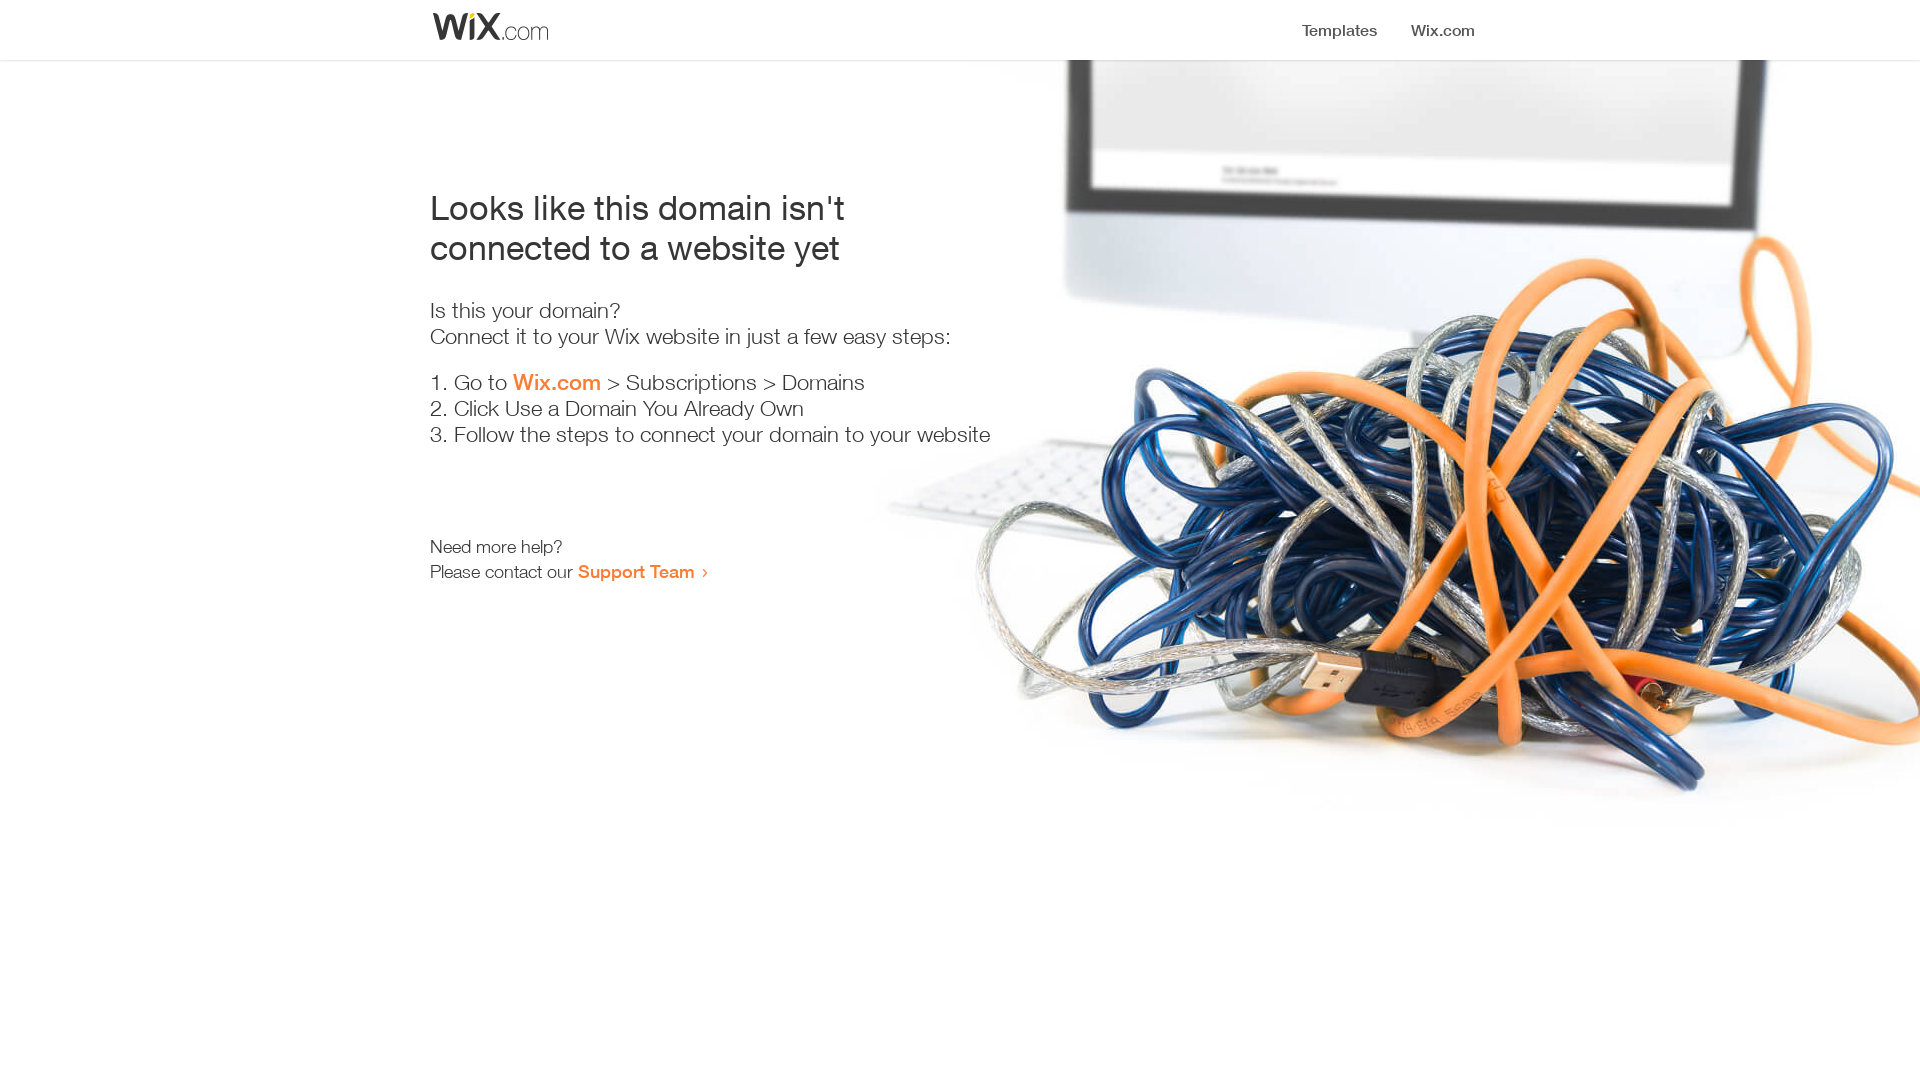  What do you see at coordinates (636, 571) in the screenshot?
I see `Support Team` at bounding box center [636, 571].